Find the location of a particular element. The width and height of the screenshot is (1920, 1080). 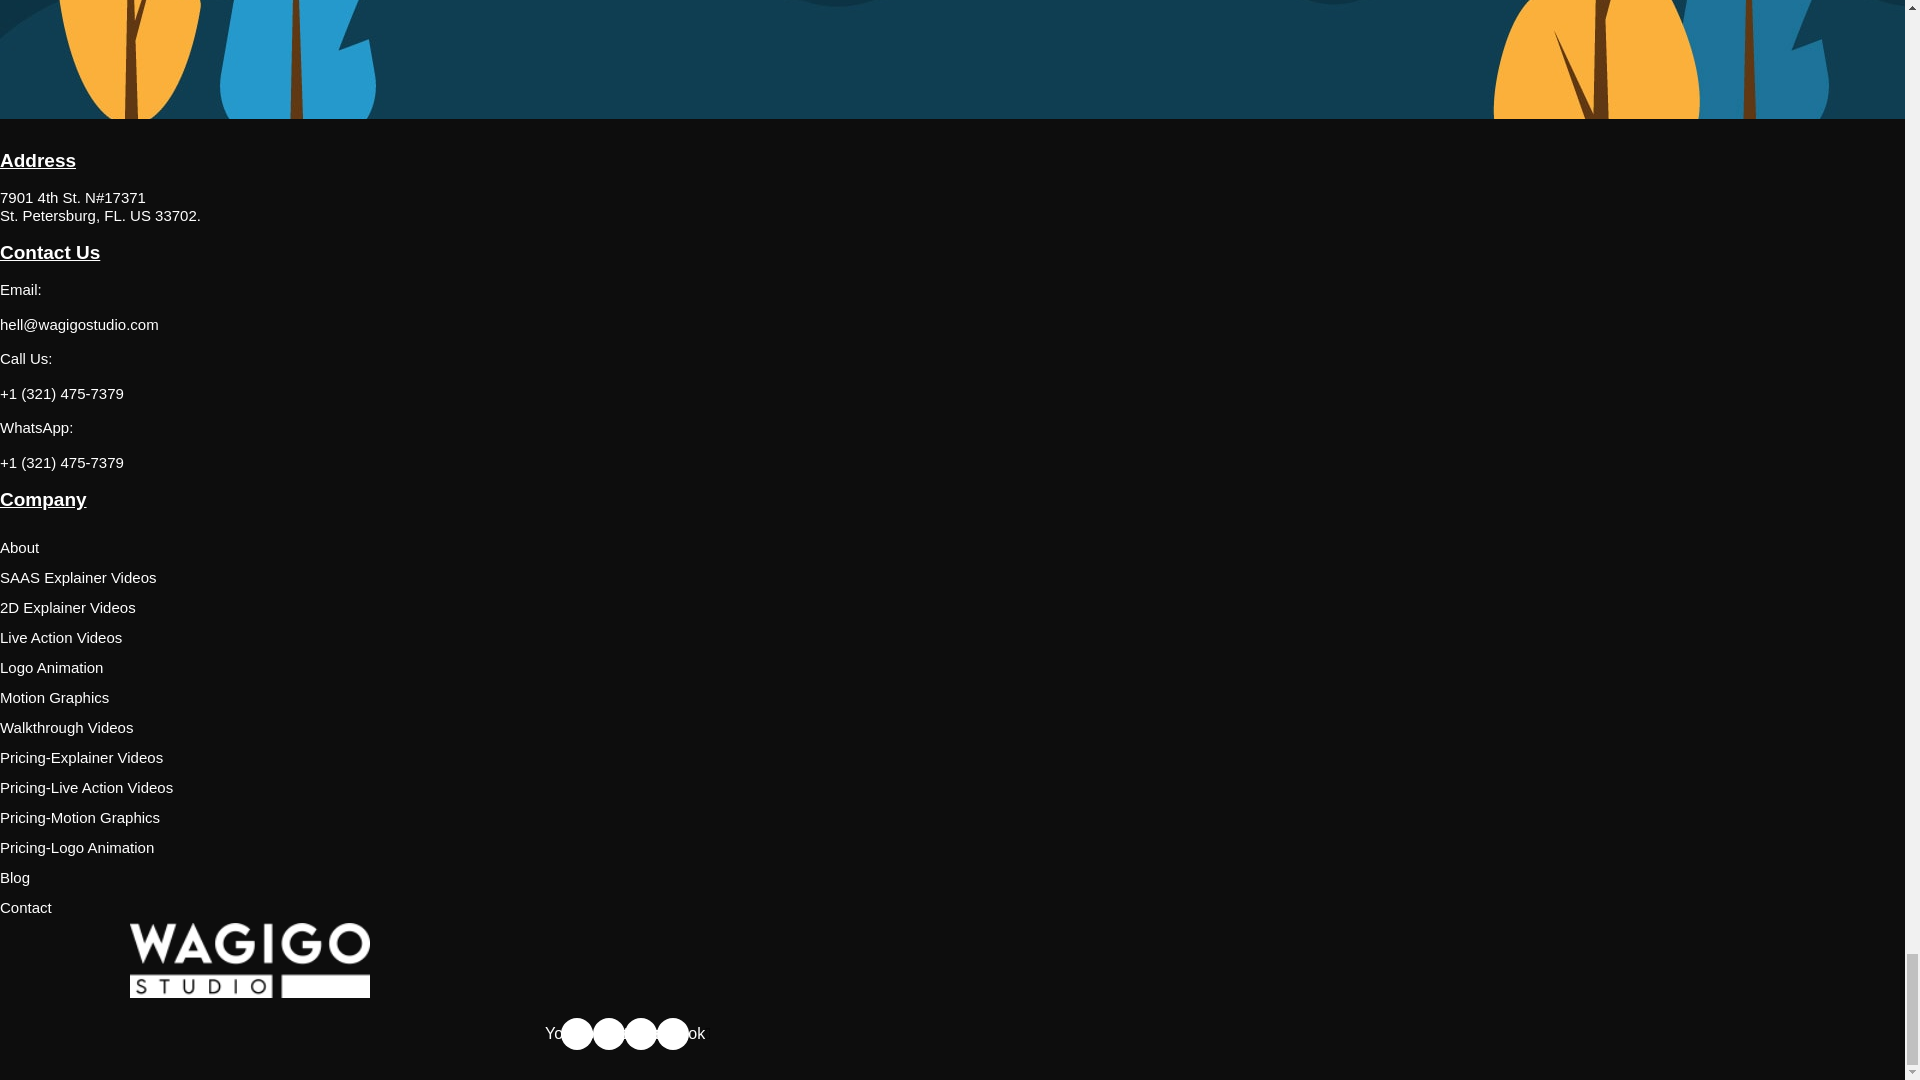

Walkthrough Videos is located at coordinates (624, 728).